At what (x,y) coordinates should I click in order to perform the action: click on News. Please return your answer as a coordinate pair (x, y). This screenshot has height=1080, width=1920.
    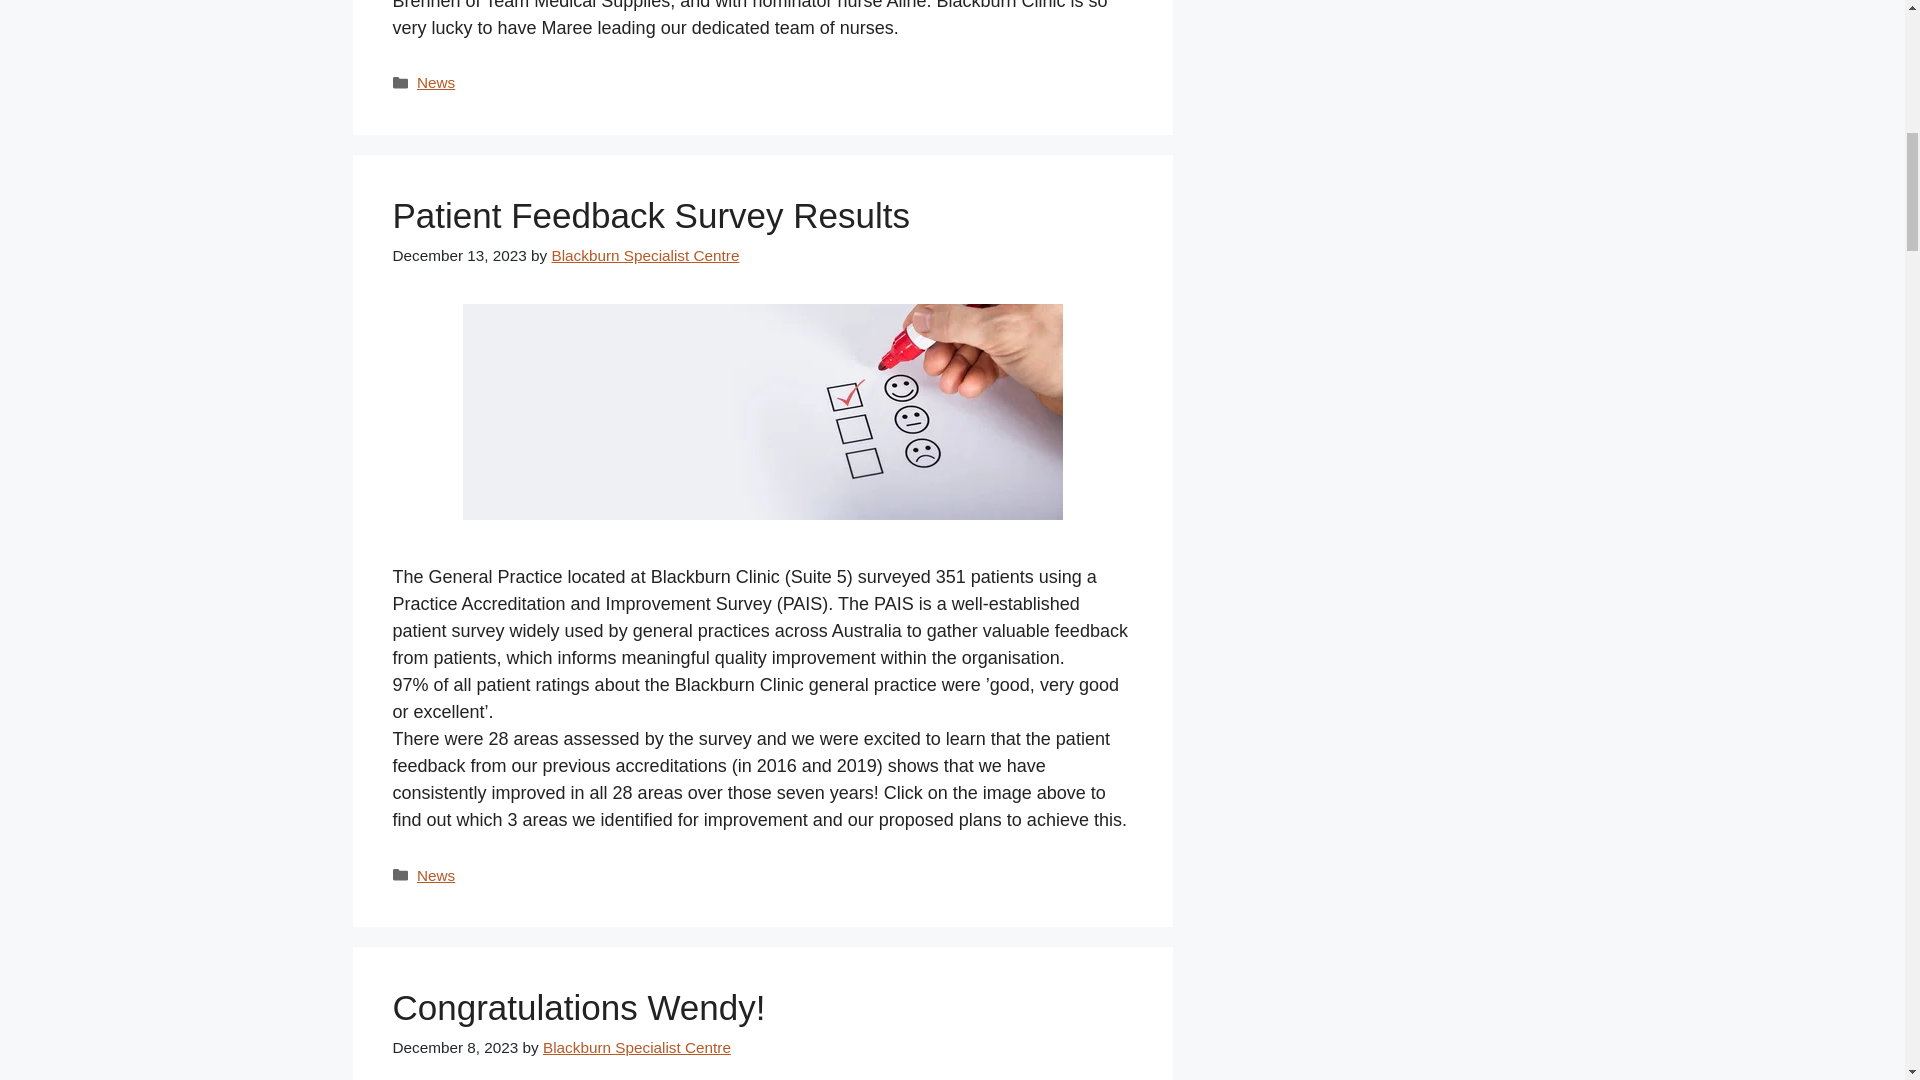
    Looking at the image, I should click on (436, 82).